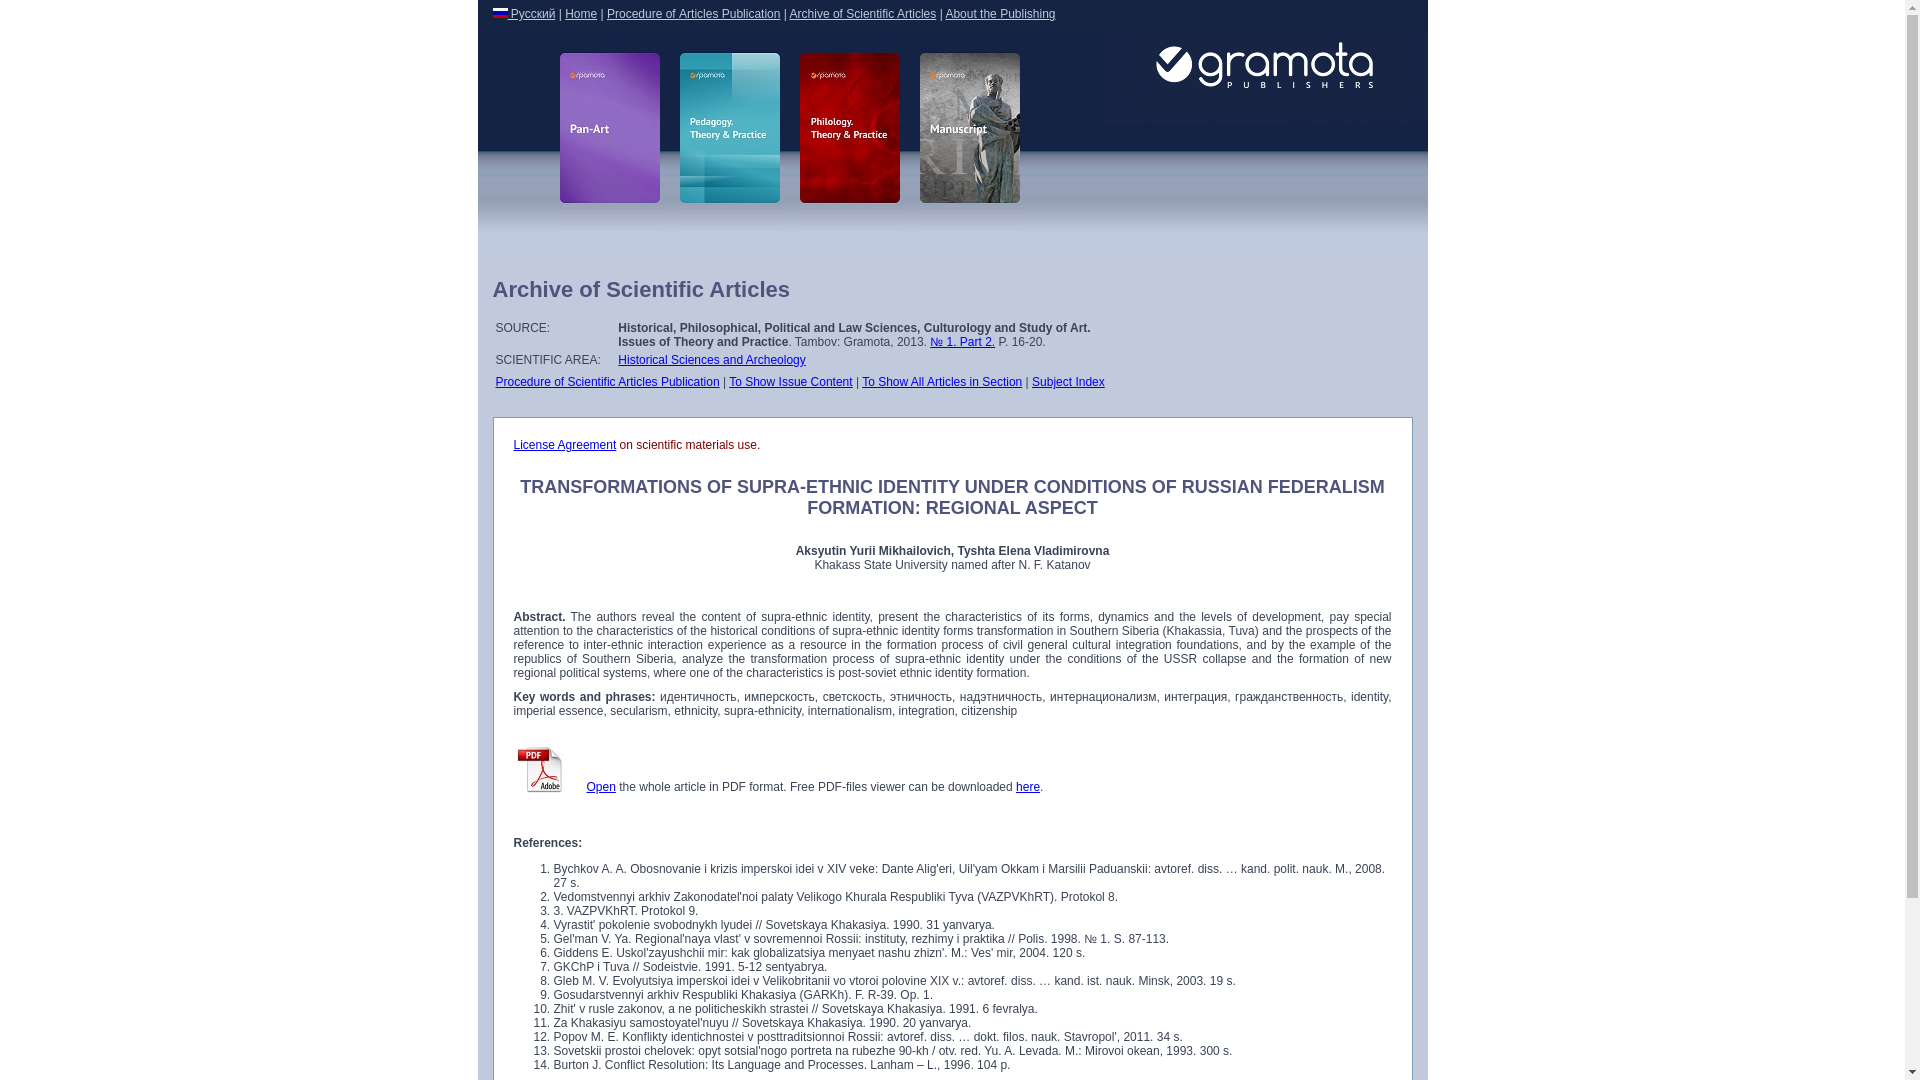  What do you see at coordinates (790, 381) in the screenshot?
I see `To Show Issue Content` at bounding box center [790, 381].